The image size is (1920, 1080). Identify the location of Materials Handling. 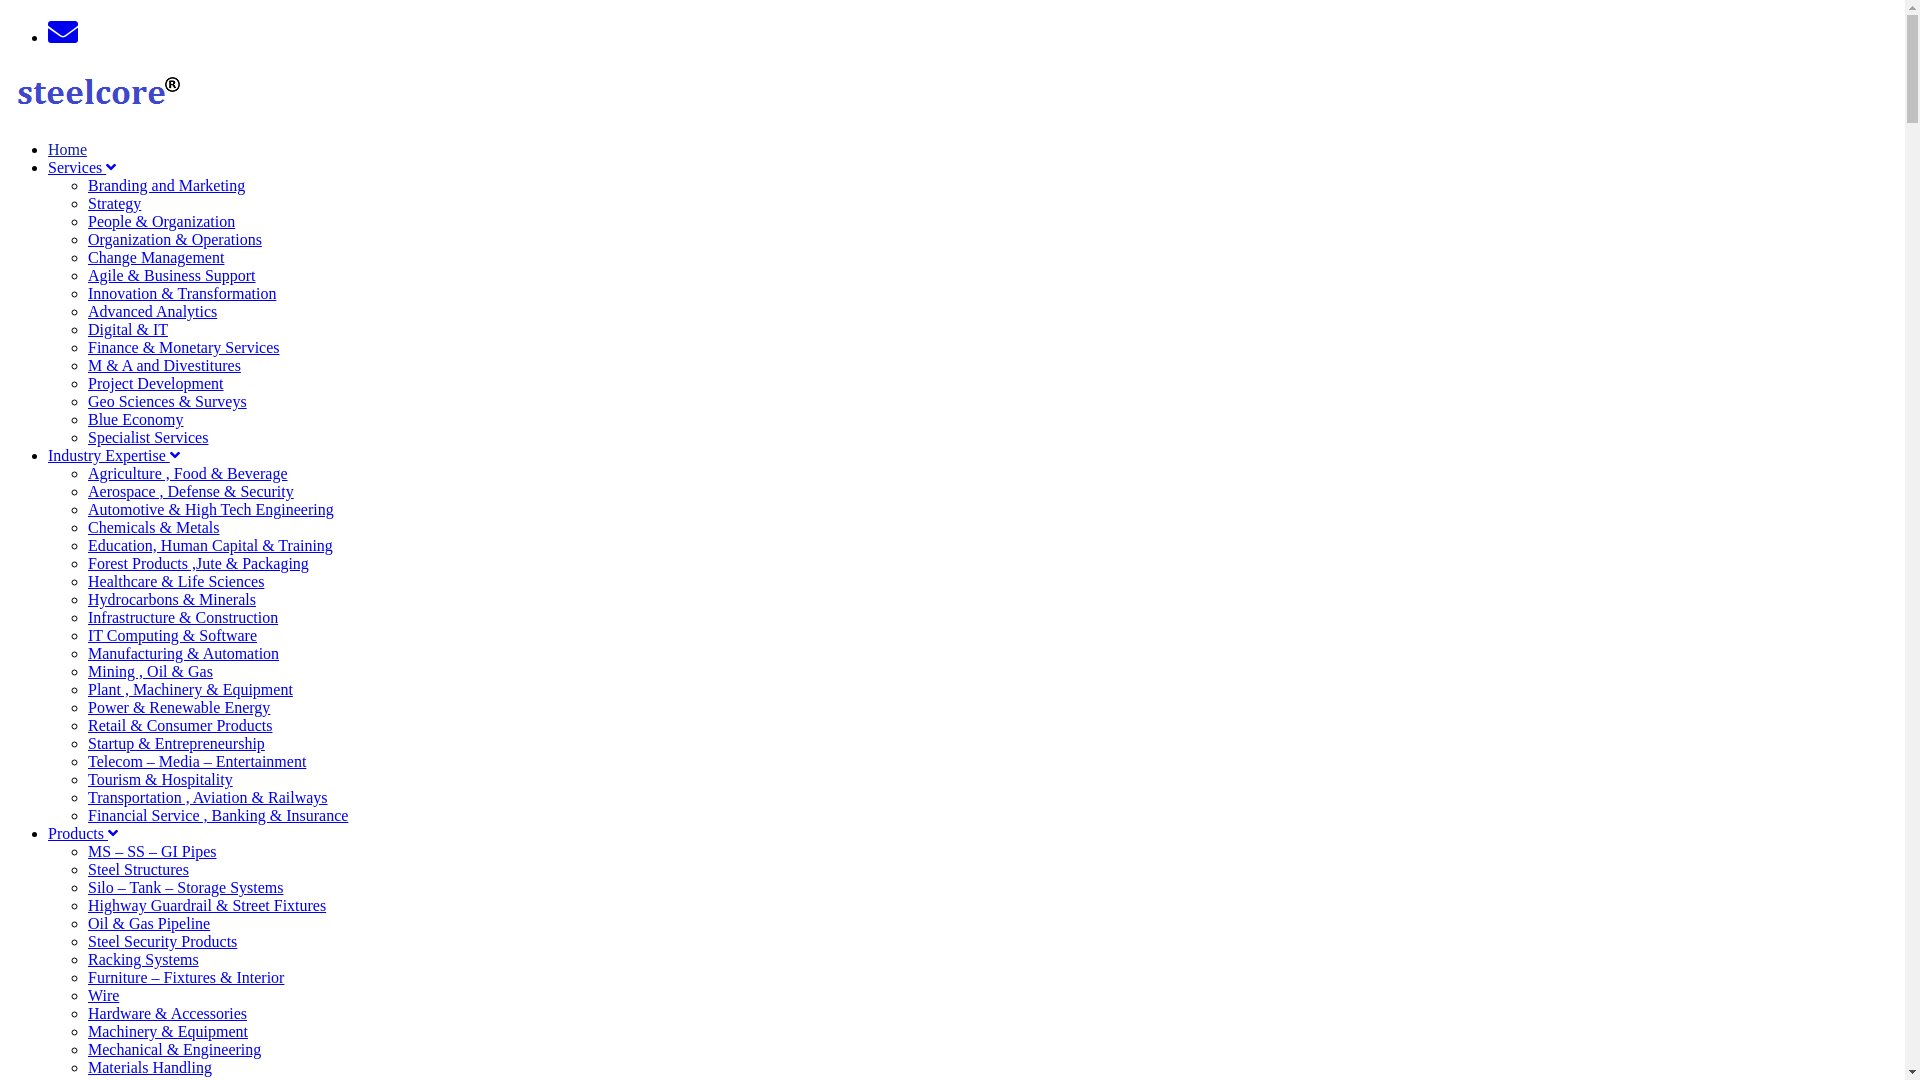
(150, 1068).